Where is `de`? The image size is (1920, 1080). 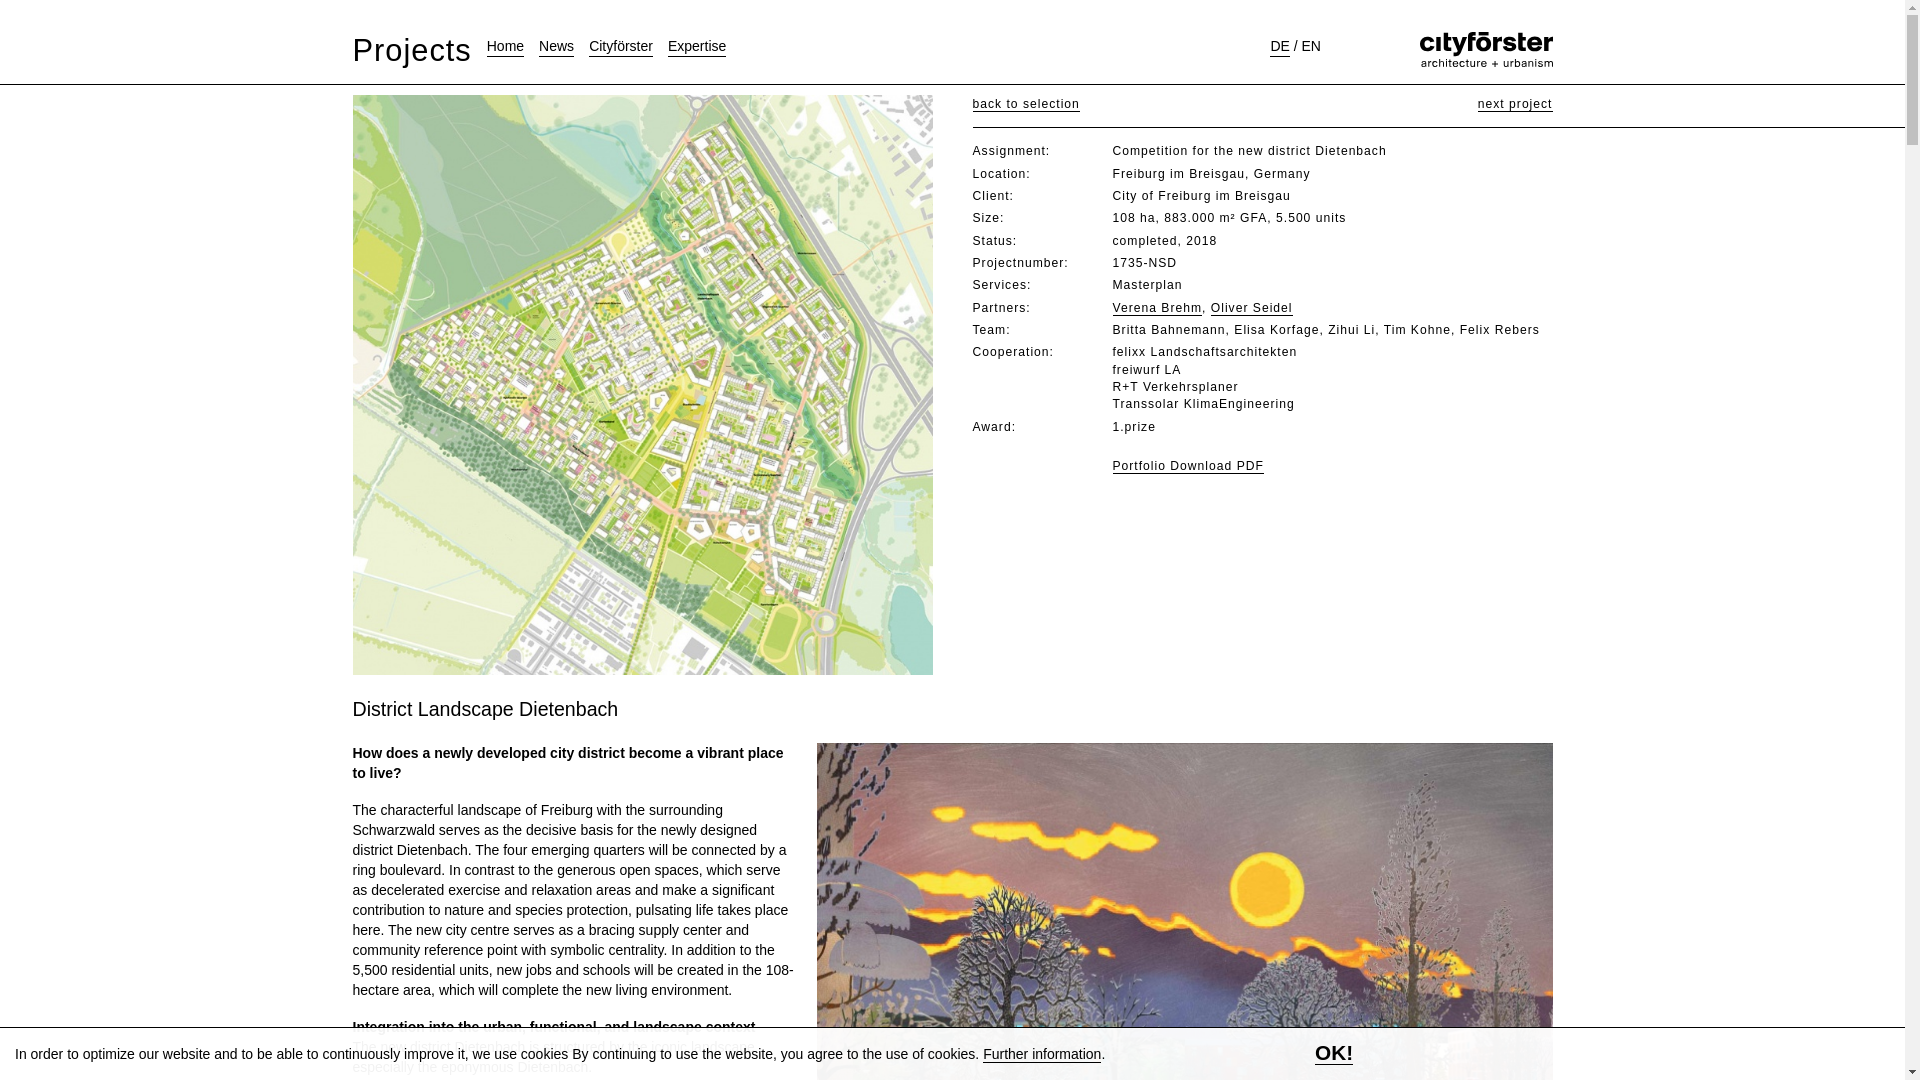 de is located at coordinates (1278, 46).